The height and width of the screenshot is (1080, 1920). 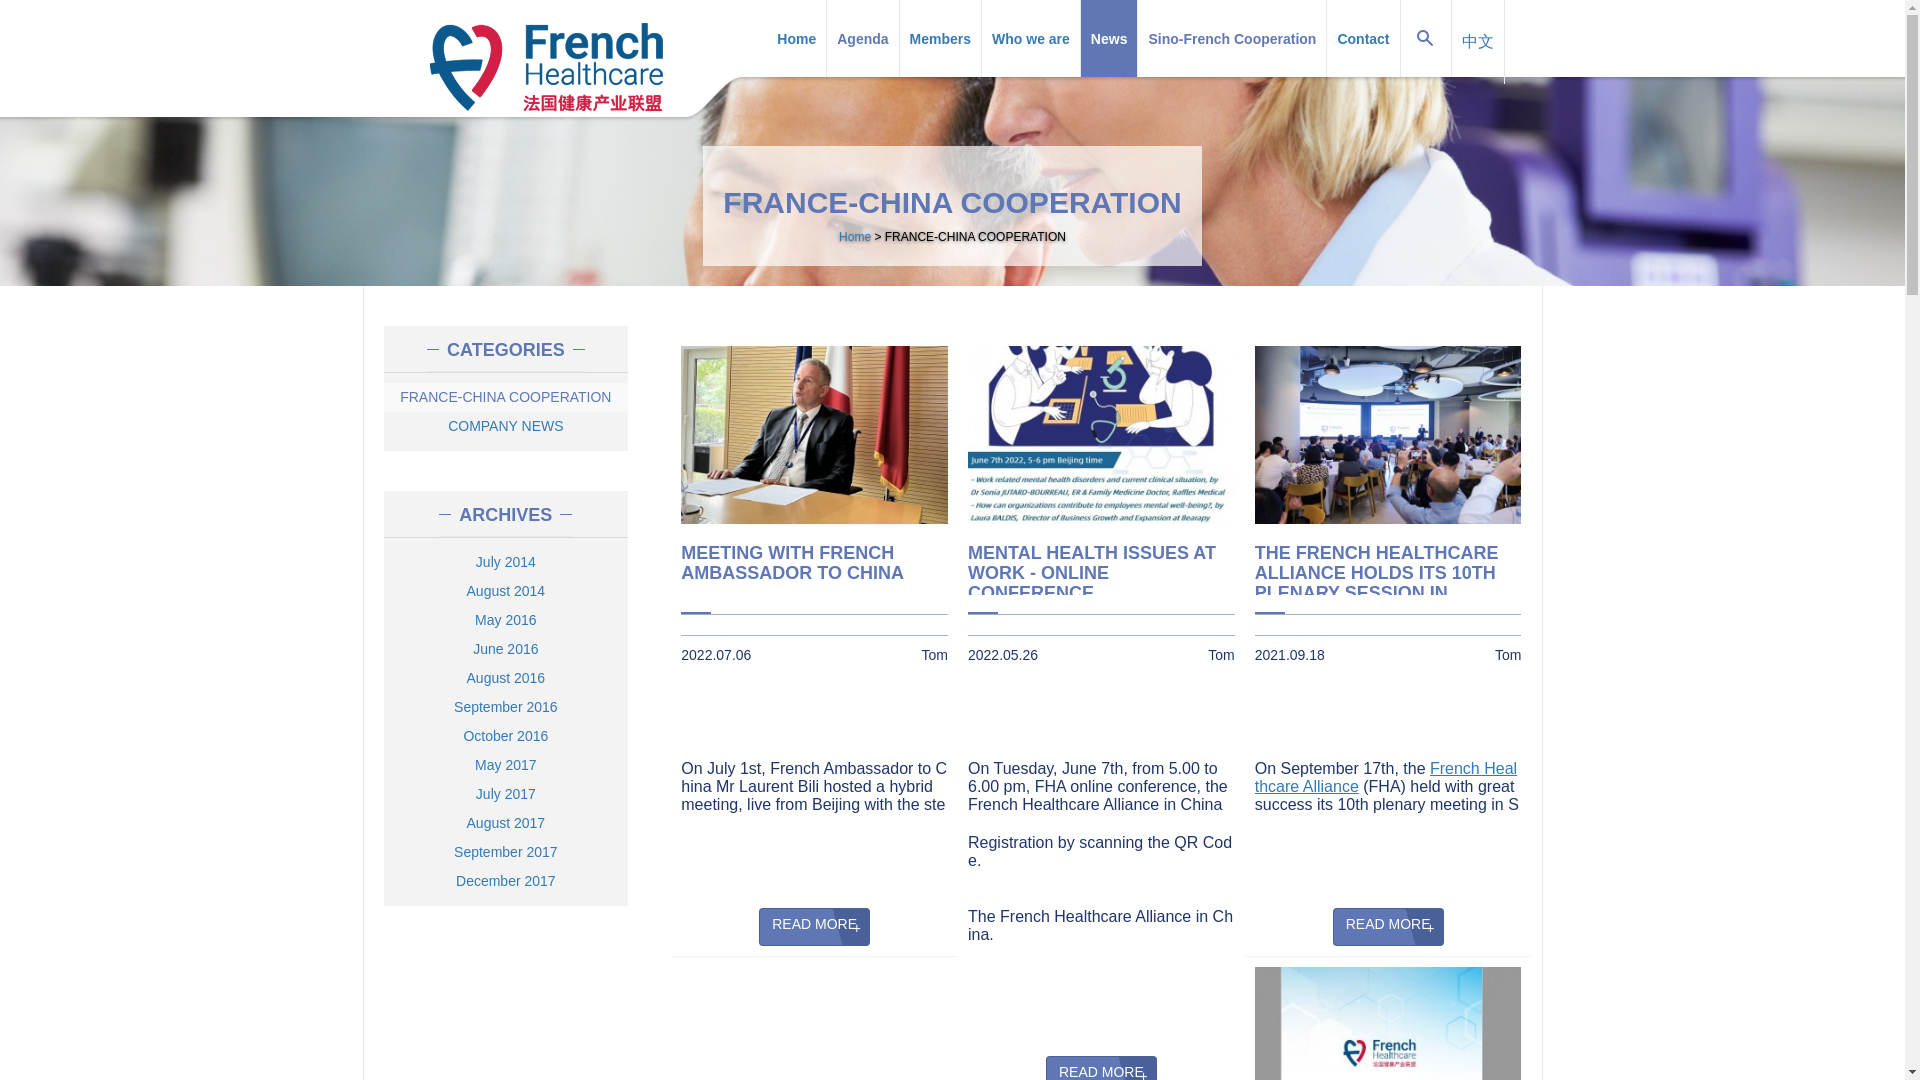 What do you see at coordinates (814, 570) in the screenshot?
I see `MEETING WITH FRENCH AMBASSADOR TO CHINA` at bounding box center [814, 570].